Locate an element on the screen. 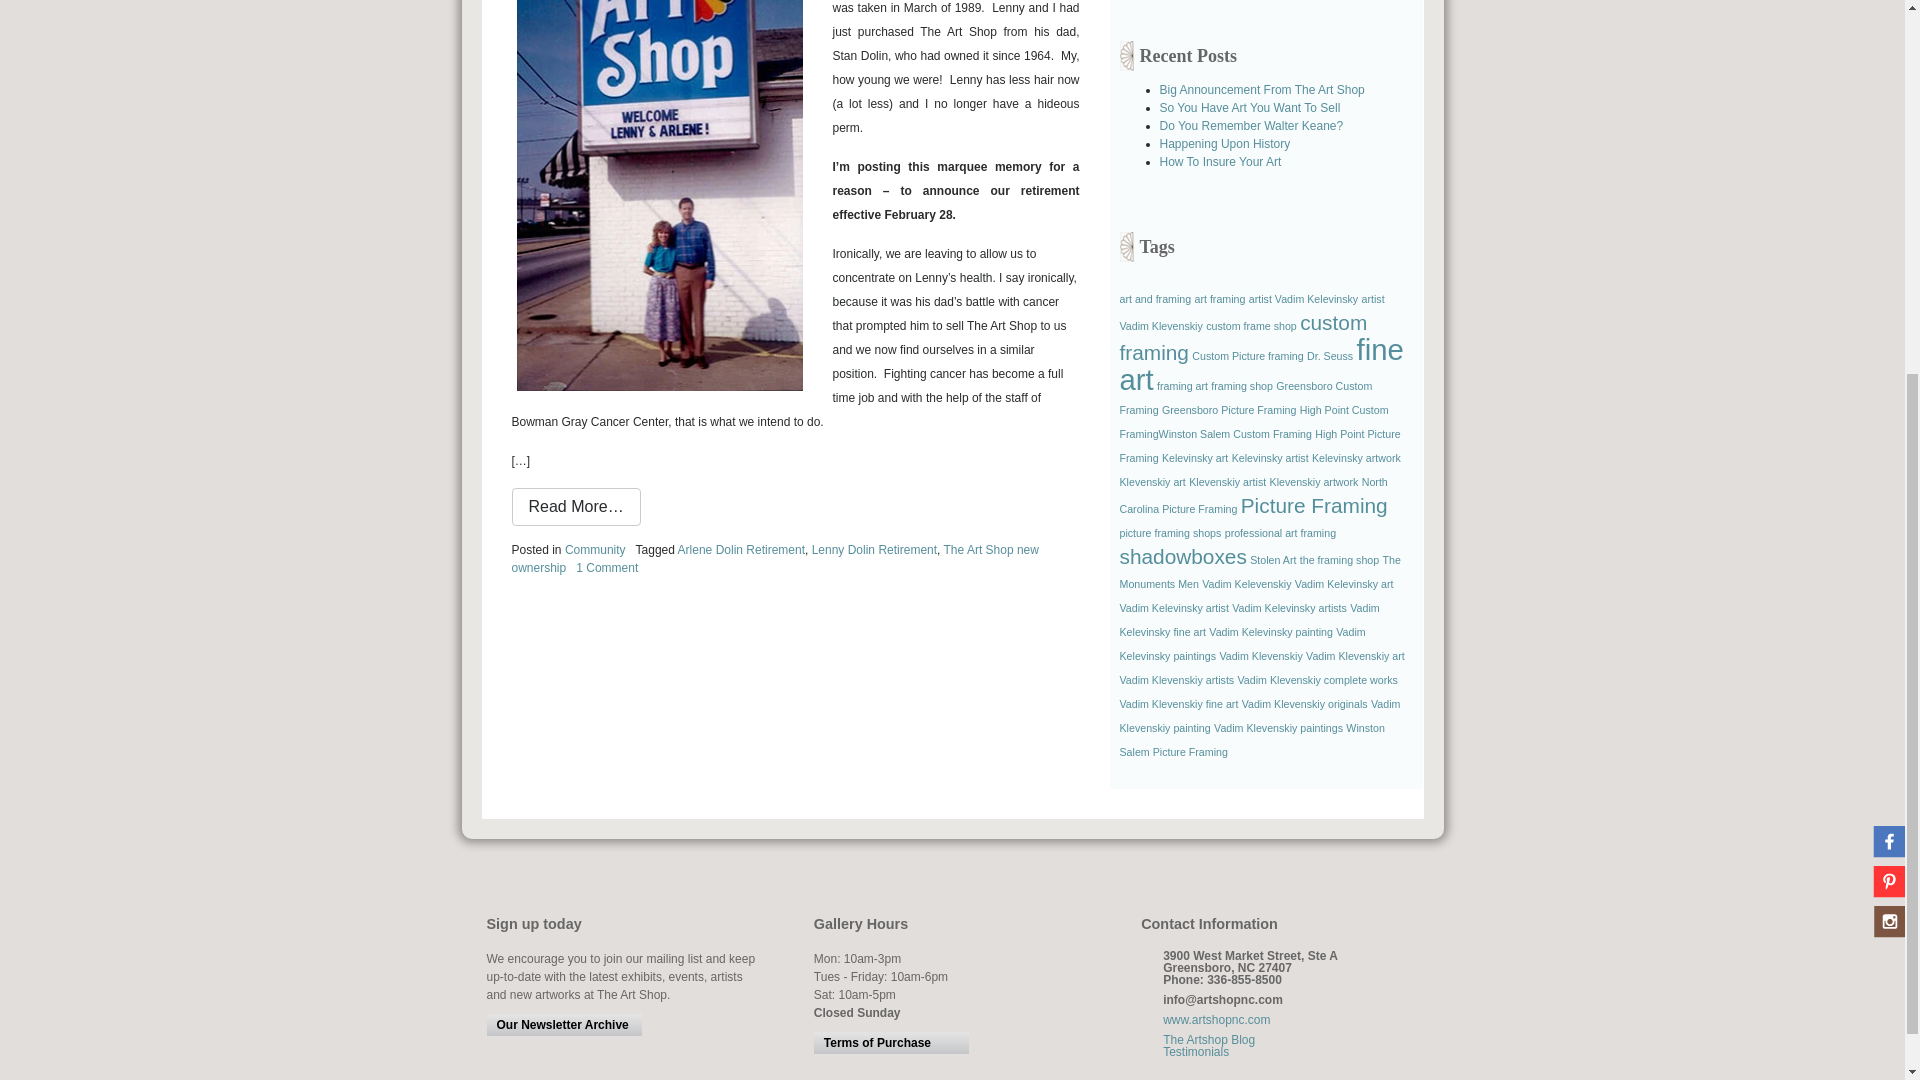 The width and height of the screenshot is (1920, 1080). Do You Remember Walter Keane? is located at coordinates (740, 550).